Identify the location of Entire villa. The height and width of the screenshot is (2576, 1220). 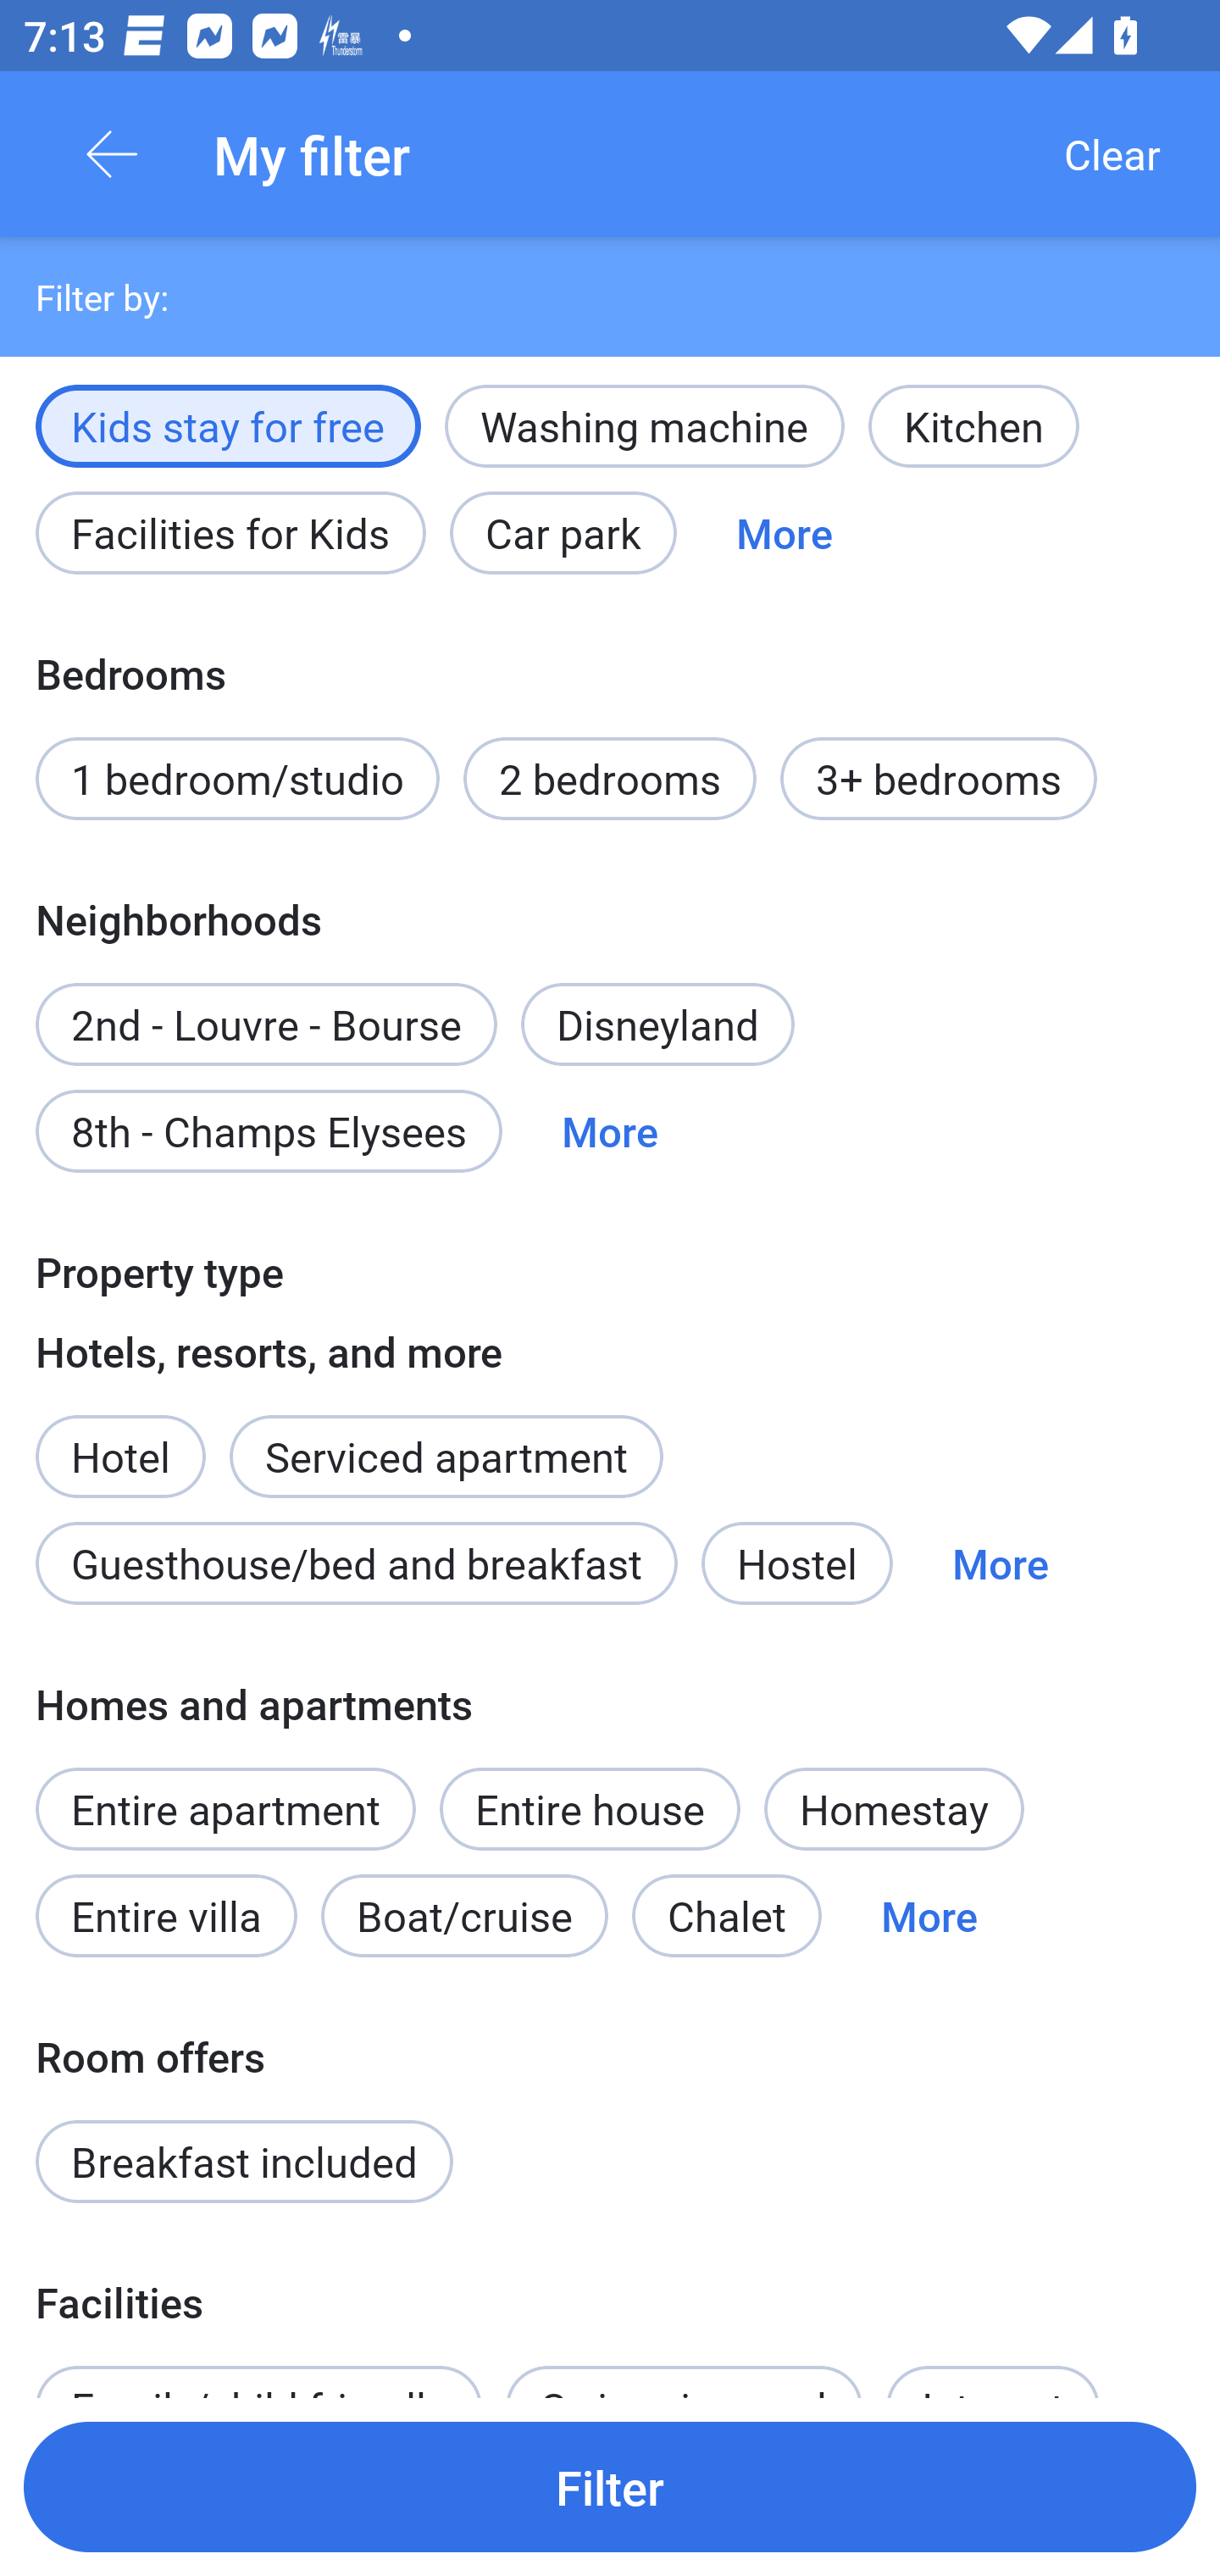
(166, 1915).